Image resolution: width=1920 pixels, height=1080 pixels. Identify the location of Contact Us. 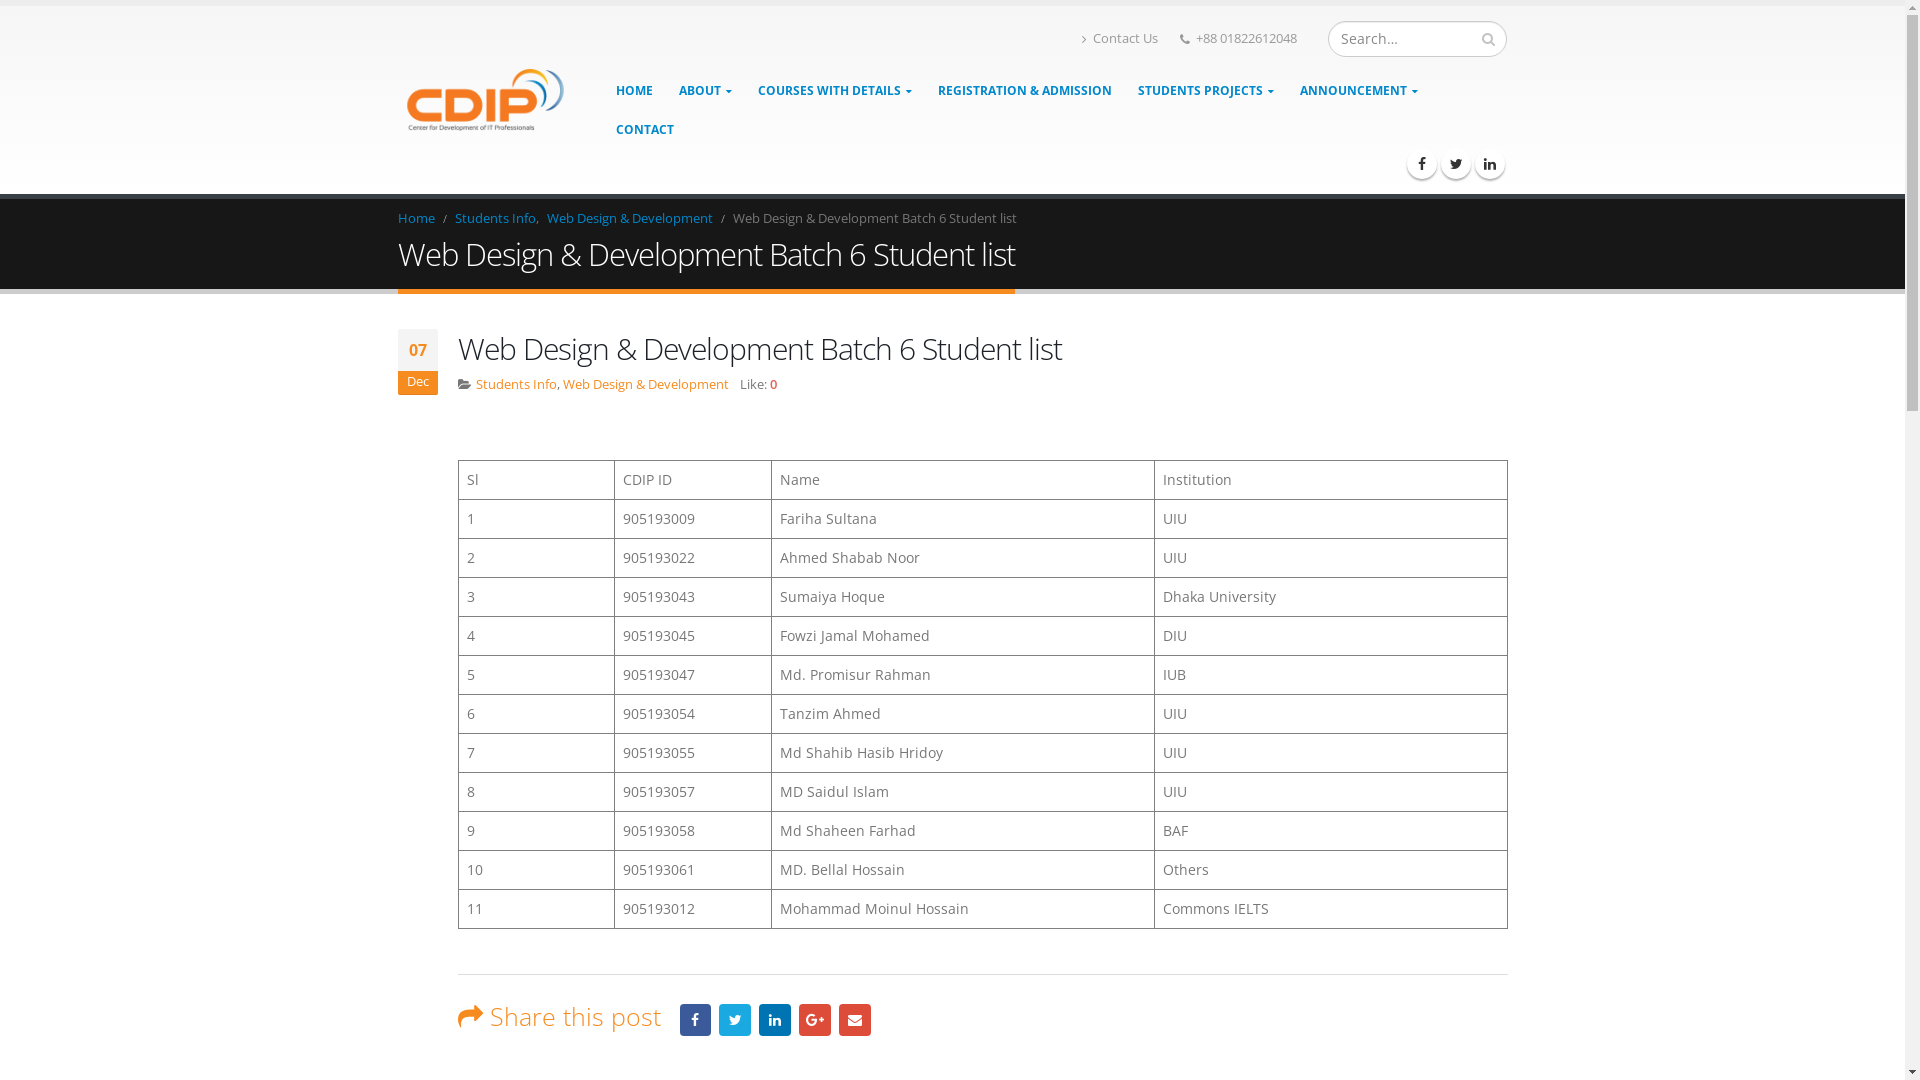
(1120, 39).